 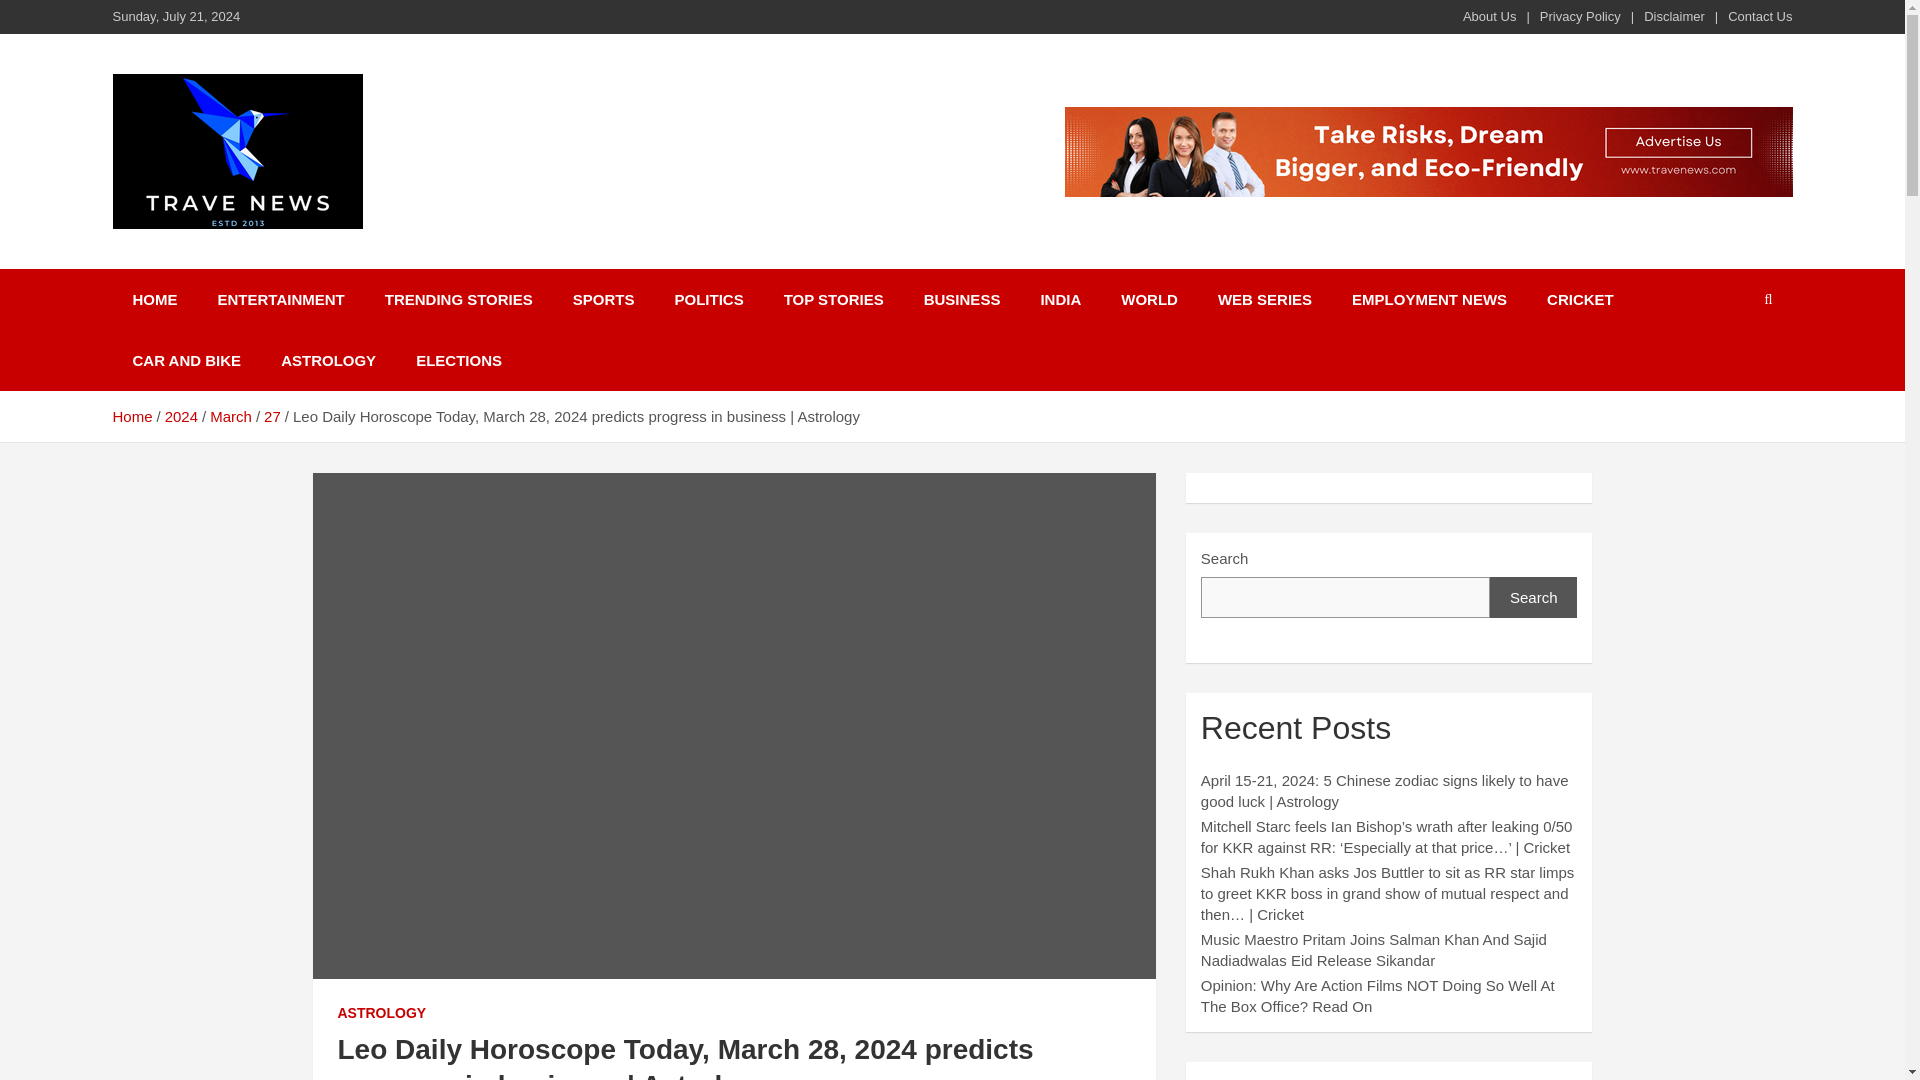 I want to click on Disclaimer, so click(x=1674, y=16).